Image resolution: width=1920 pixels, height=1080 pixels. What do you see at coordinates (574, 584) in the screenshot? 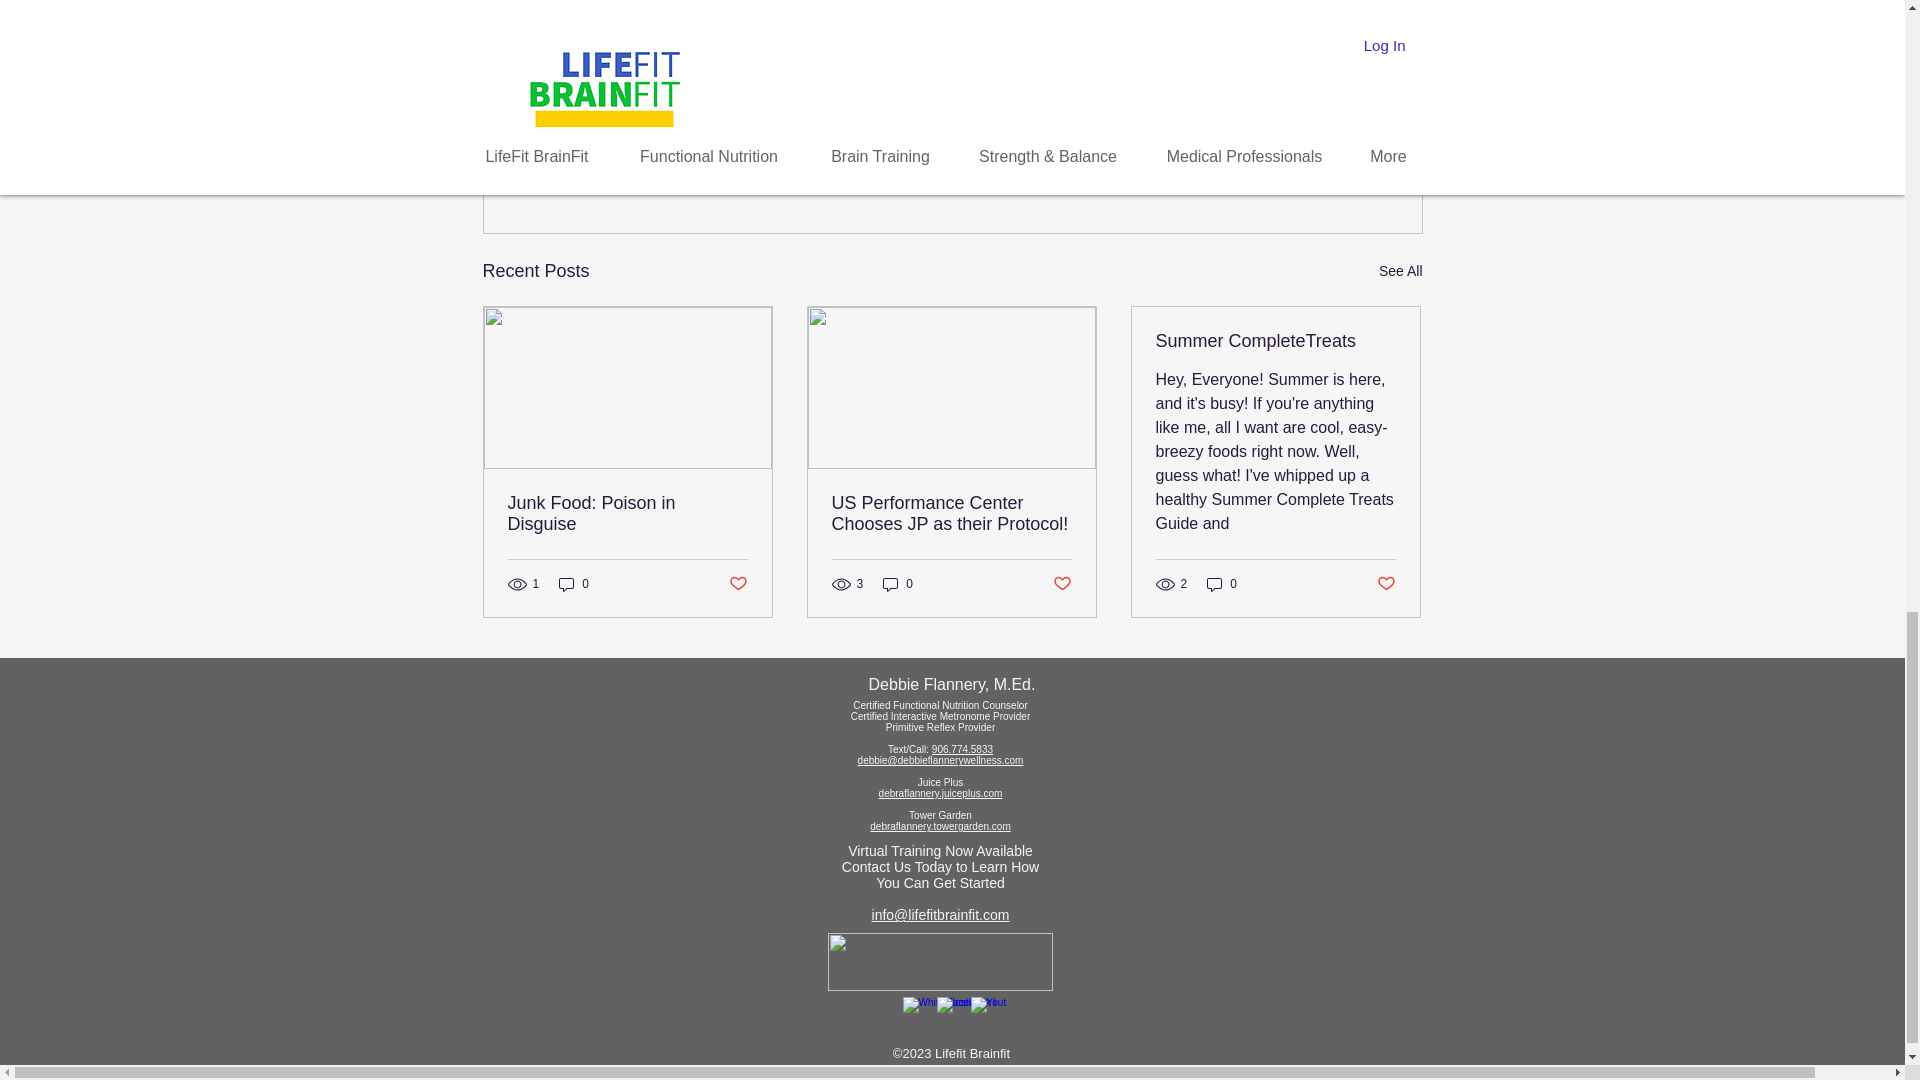
I see `0` at bounding box center [574, 584].